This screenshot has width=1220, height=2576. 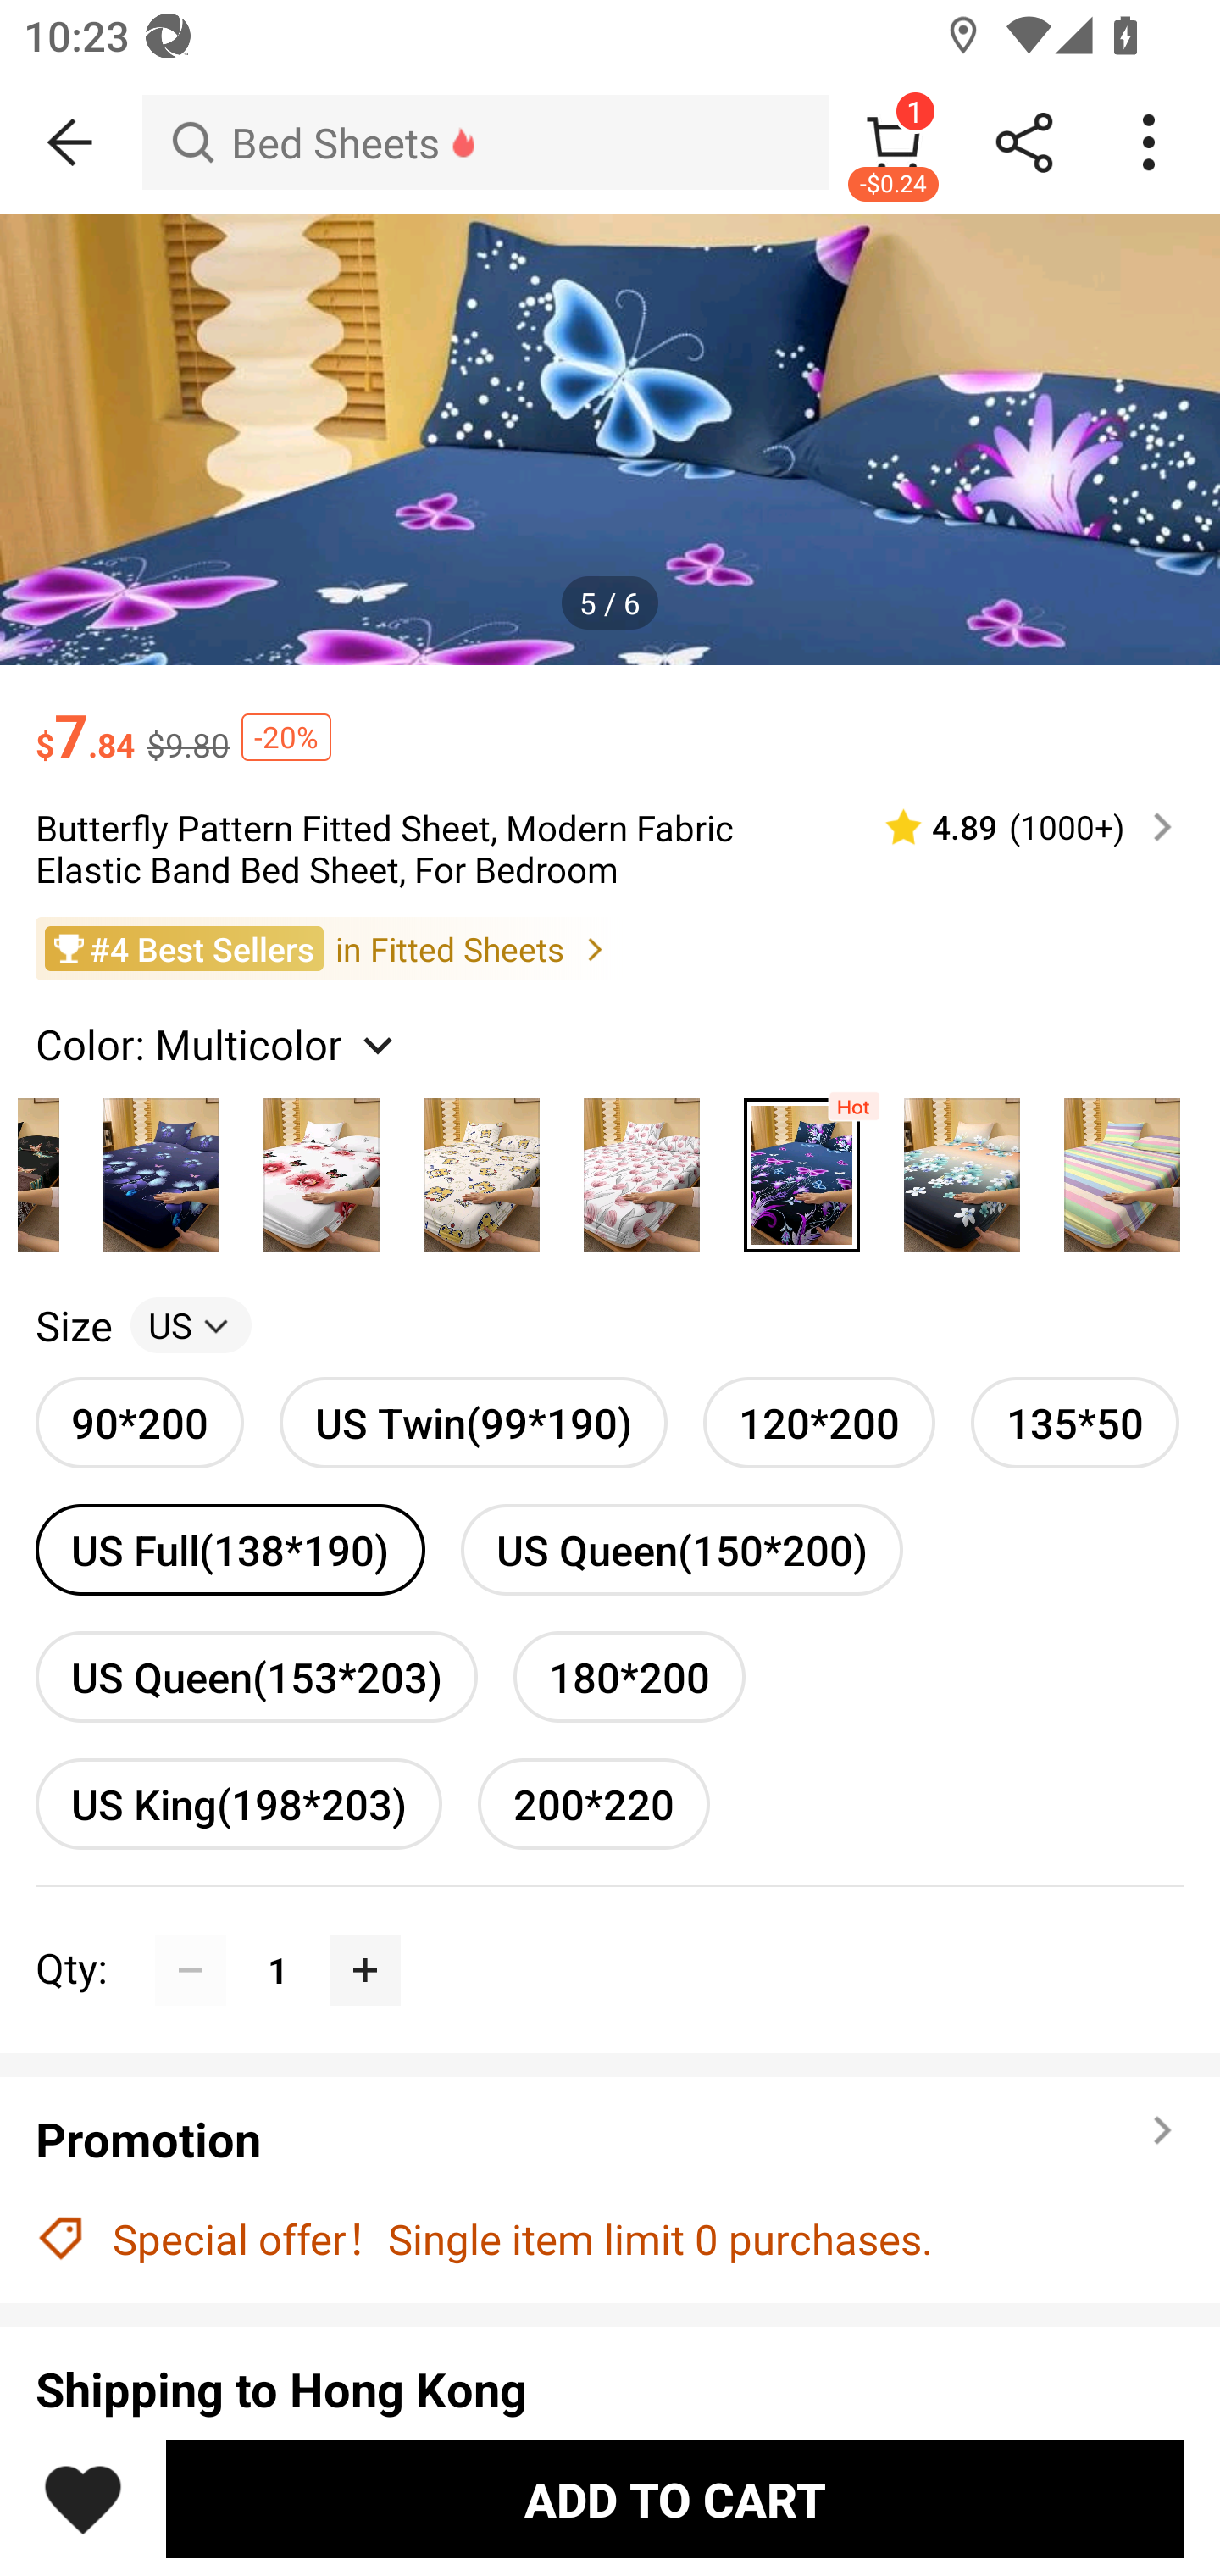 What do you see at coordinates (801, 1166) in the screenshot?
I see `Multicolor` at bounding box center [801, 1166].